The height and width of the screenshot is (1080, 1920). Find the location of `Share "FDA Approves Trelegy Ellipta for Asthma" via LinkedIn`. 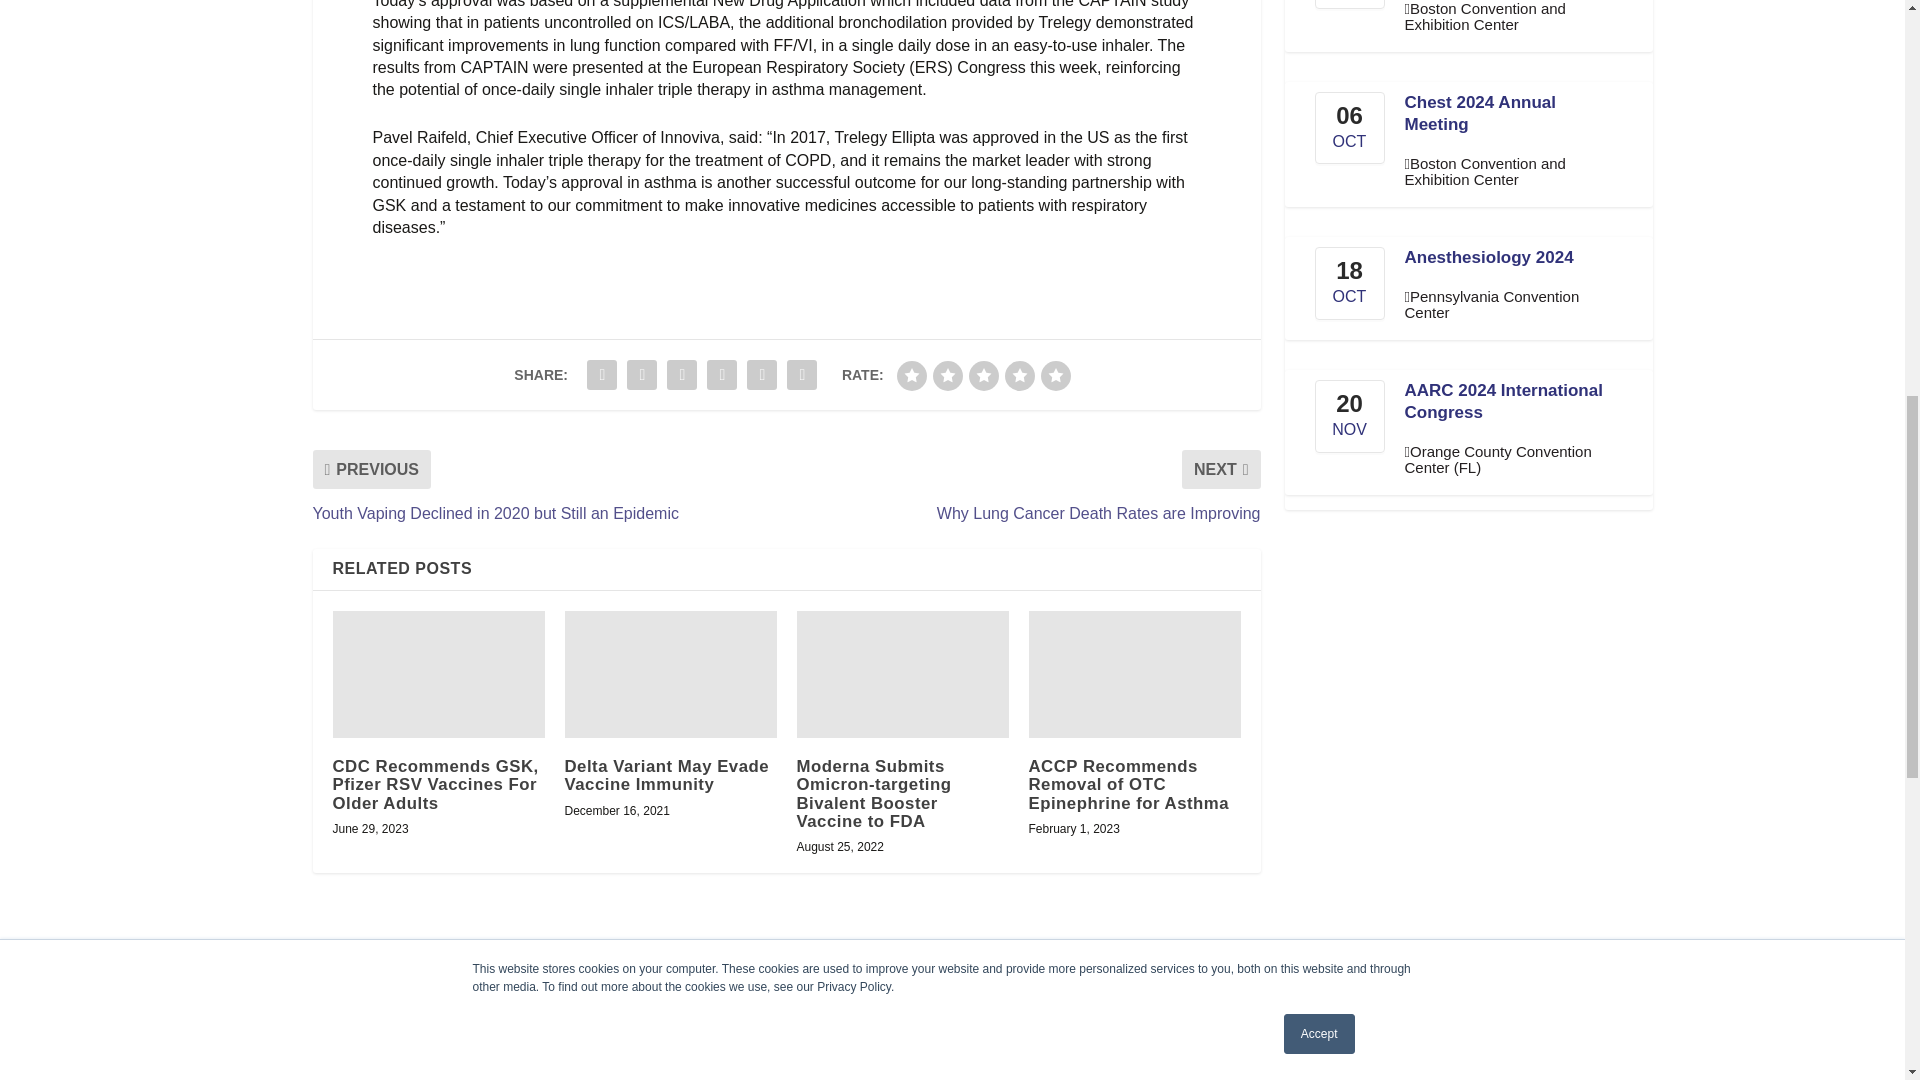

Share "FDA Approves Trelegy Ellipta for Asthma" via LinkedIn is located at coordinates (682, 375).